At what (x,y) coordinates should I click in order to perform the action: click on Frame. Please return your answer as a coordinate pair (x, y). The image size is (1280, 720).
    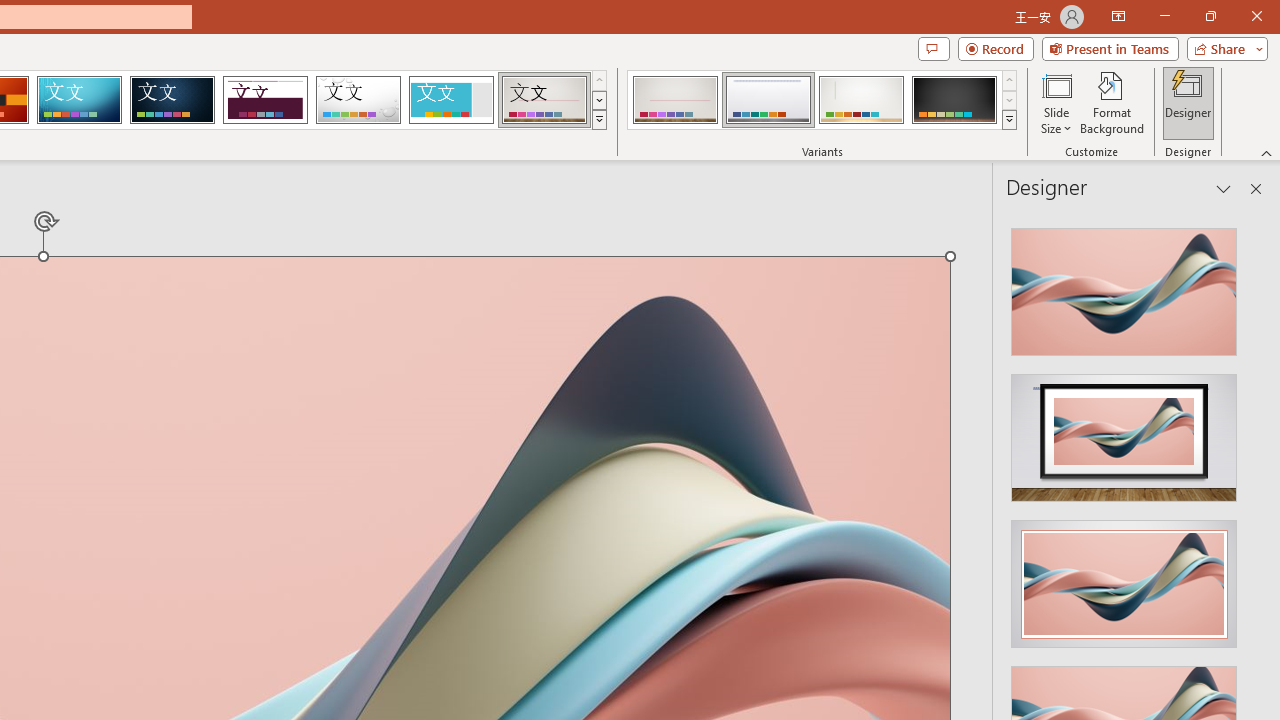
    Looking at the image, I should click on (450, 100).